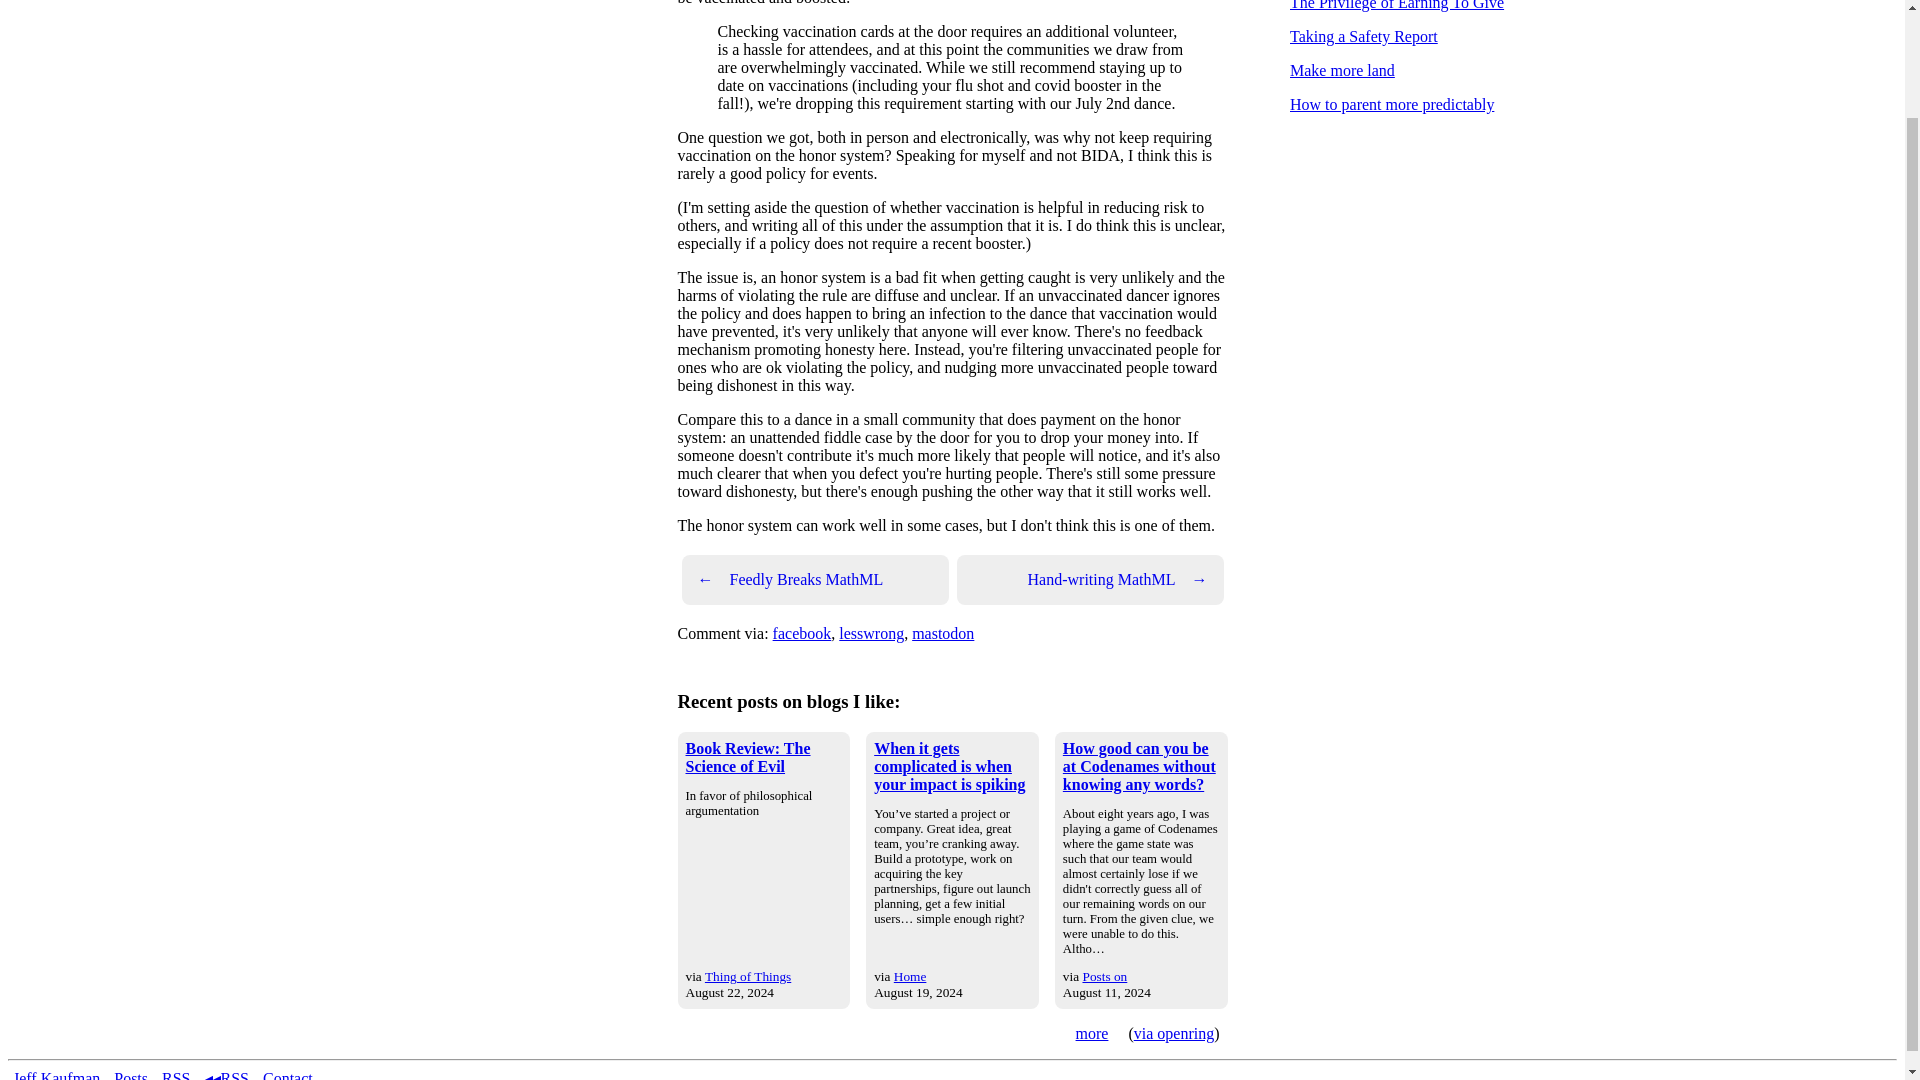 Image resolution: width=1920 pixels, height=1080 pixels. What do you see at coordinates (1392, 104) in the screenshot?
I see `How to parent more predictably` at bounding box center [1392, 104].